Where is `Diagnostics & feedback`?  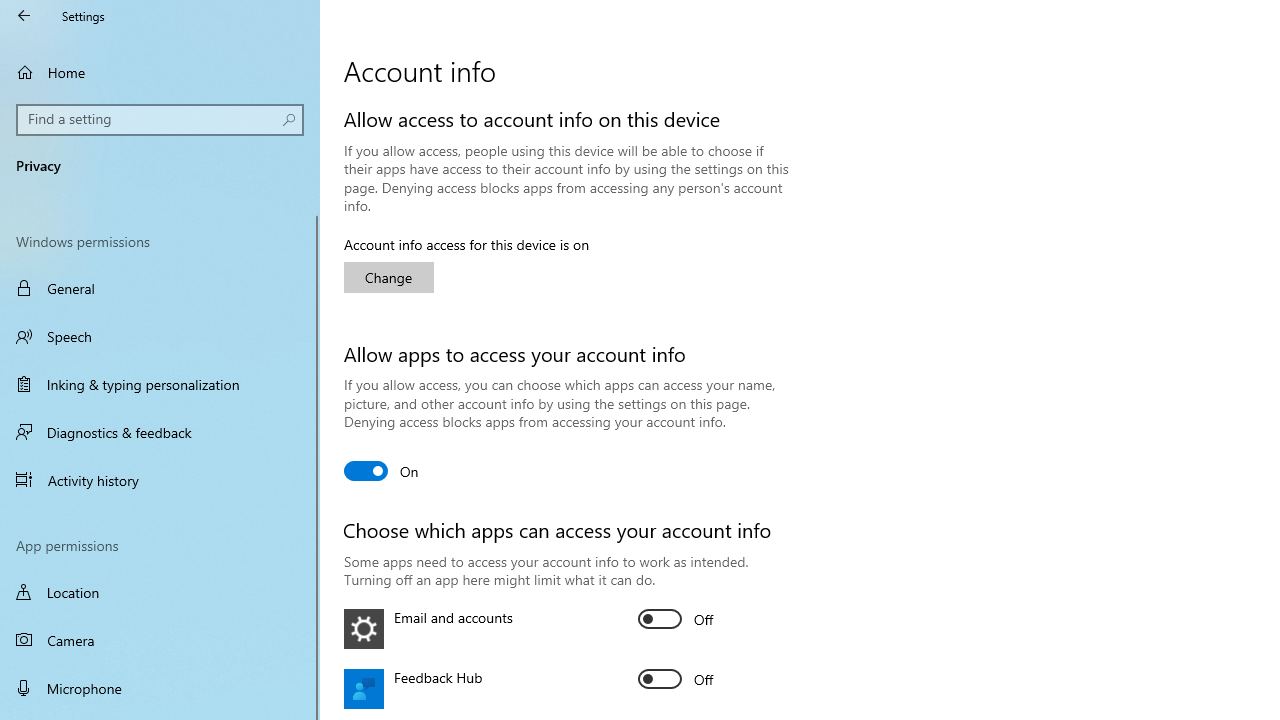
Diagnostics & feedback is located at coordinates (160, 432).